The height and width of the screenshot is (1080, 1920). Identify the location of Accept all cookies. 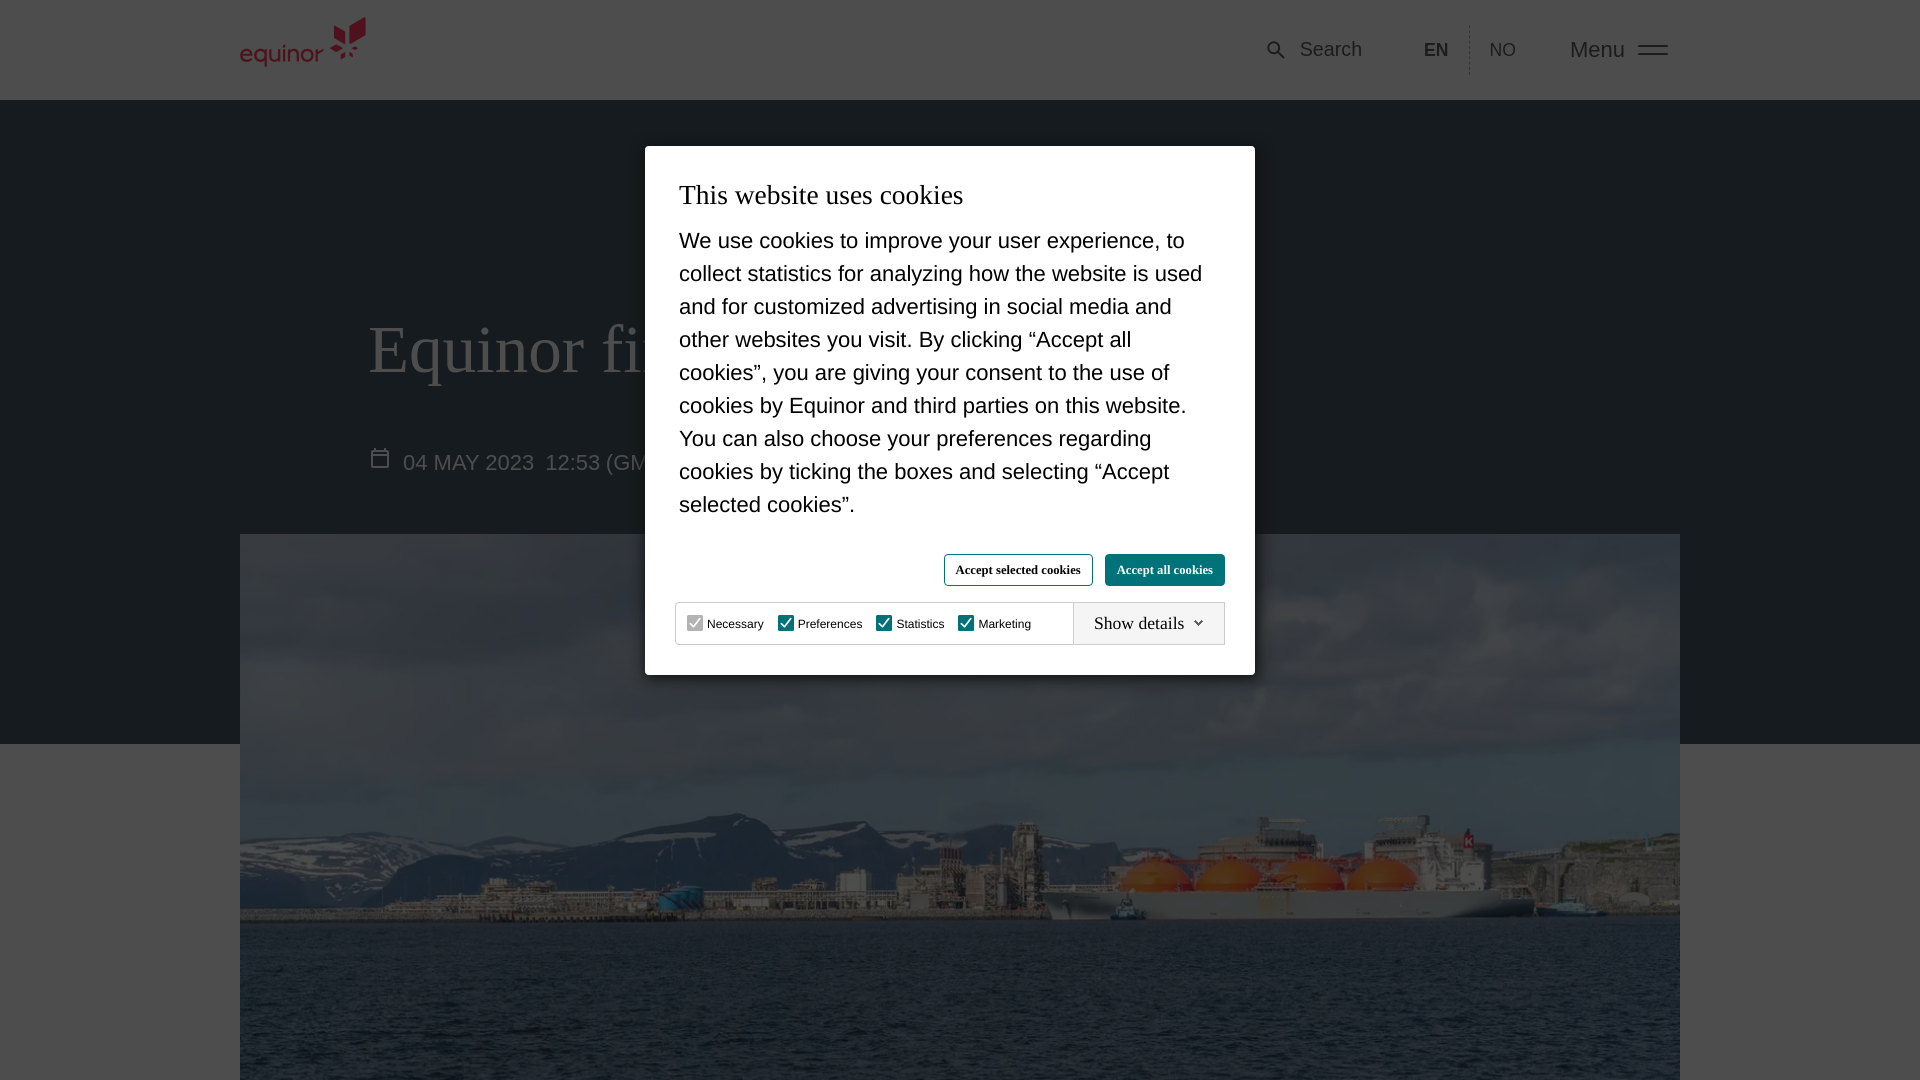
(1164, 570).